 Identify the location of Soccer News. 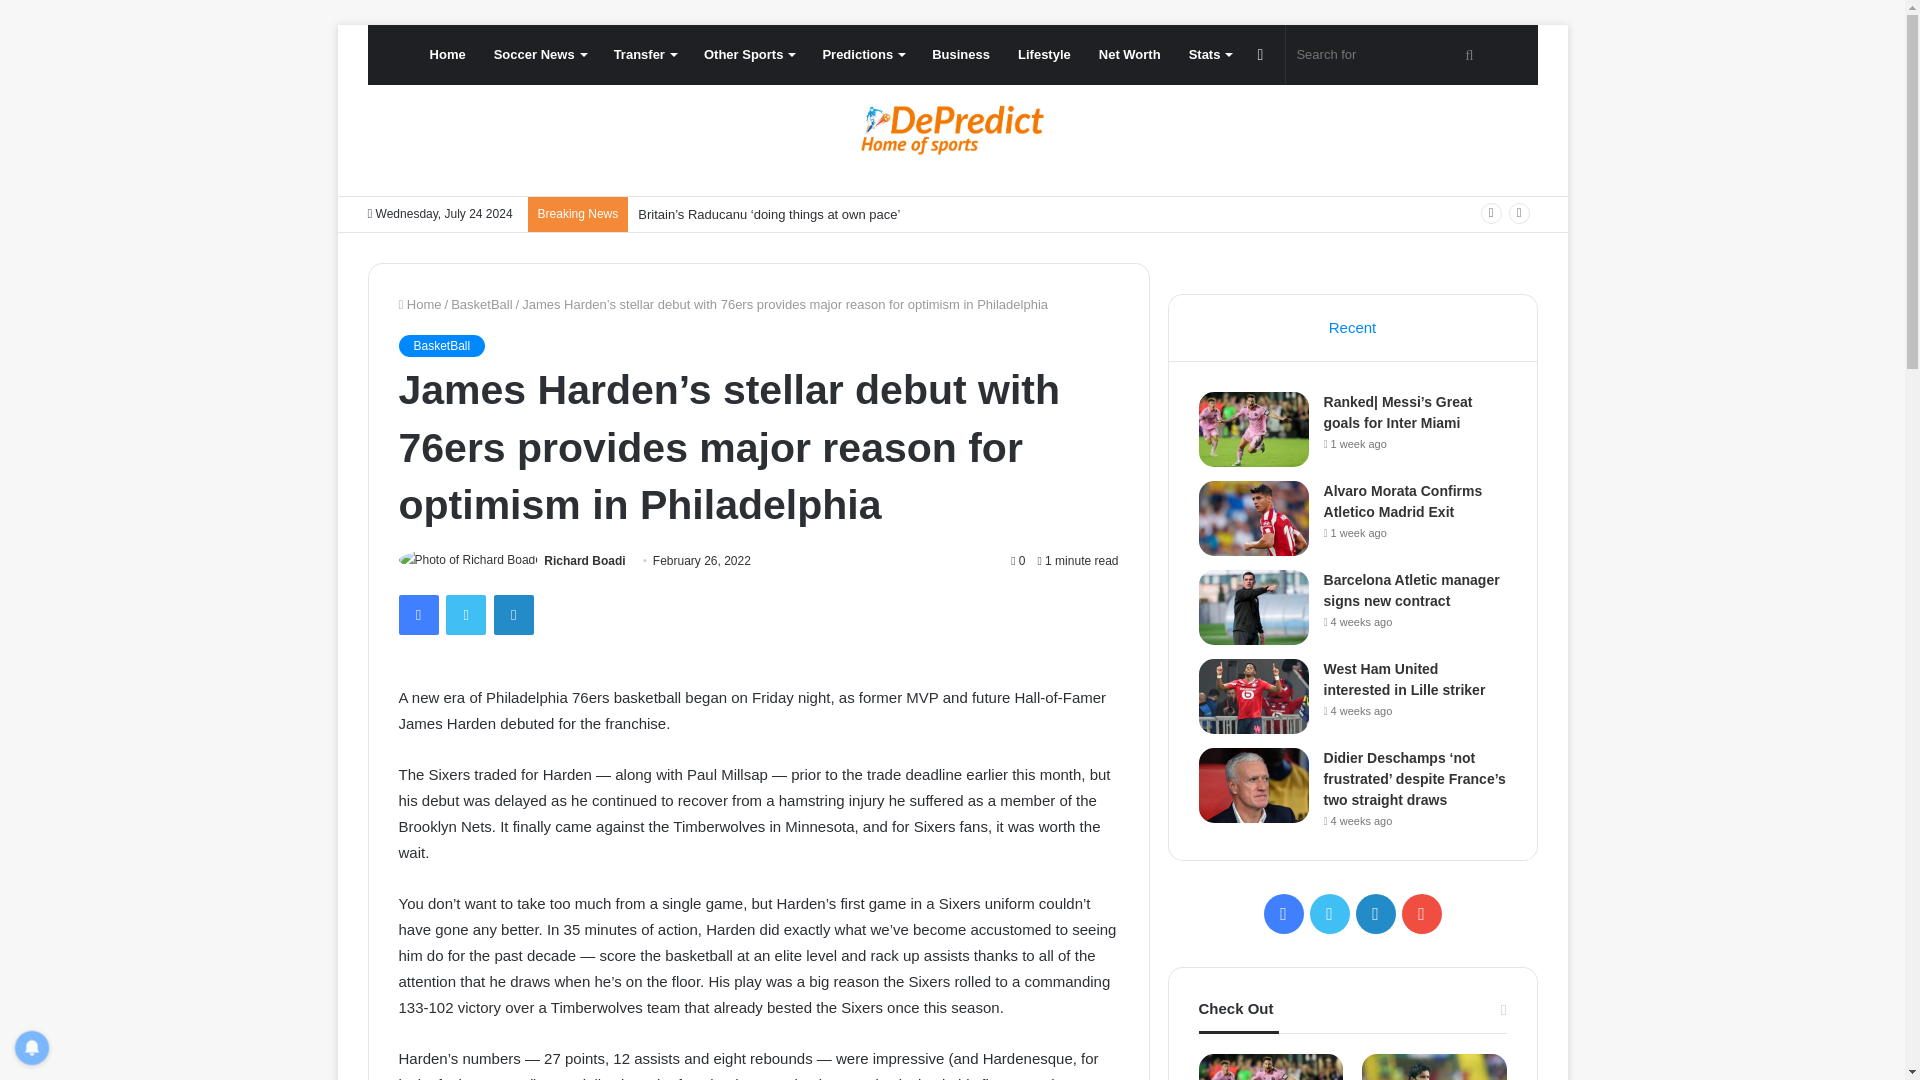
(540, 54).